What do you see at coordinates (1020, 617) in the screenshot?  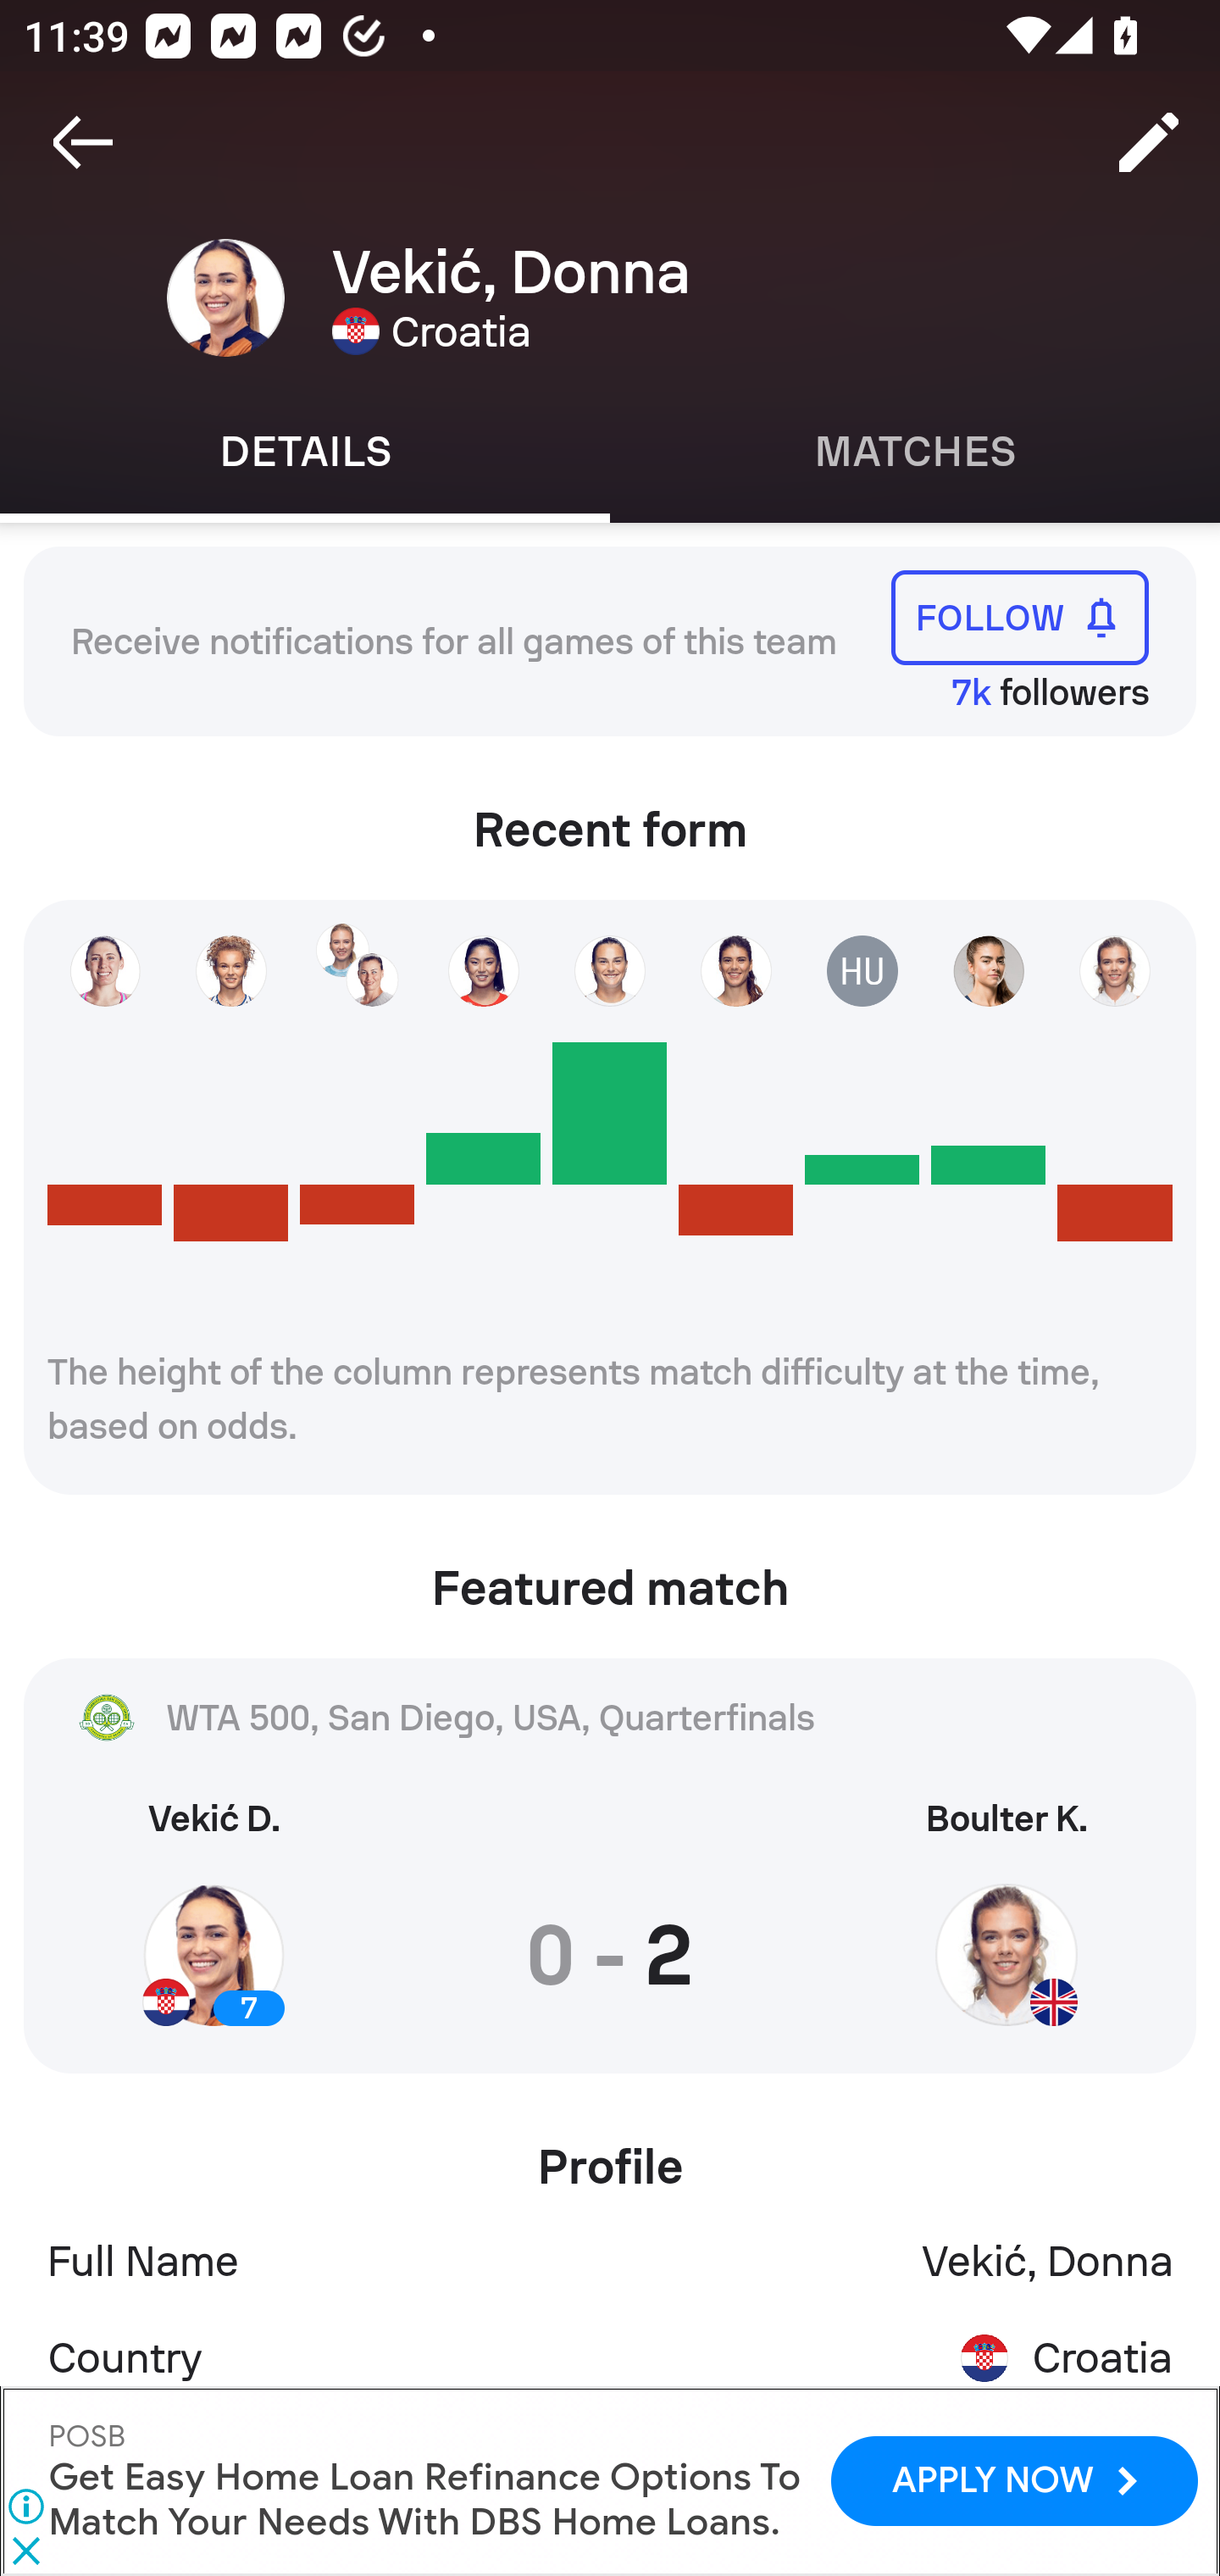 I see `FOLLOW` at bounding box center [1020, 617].